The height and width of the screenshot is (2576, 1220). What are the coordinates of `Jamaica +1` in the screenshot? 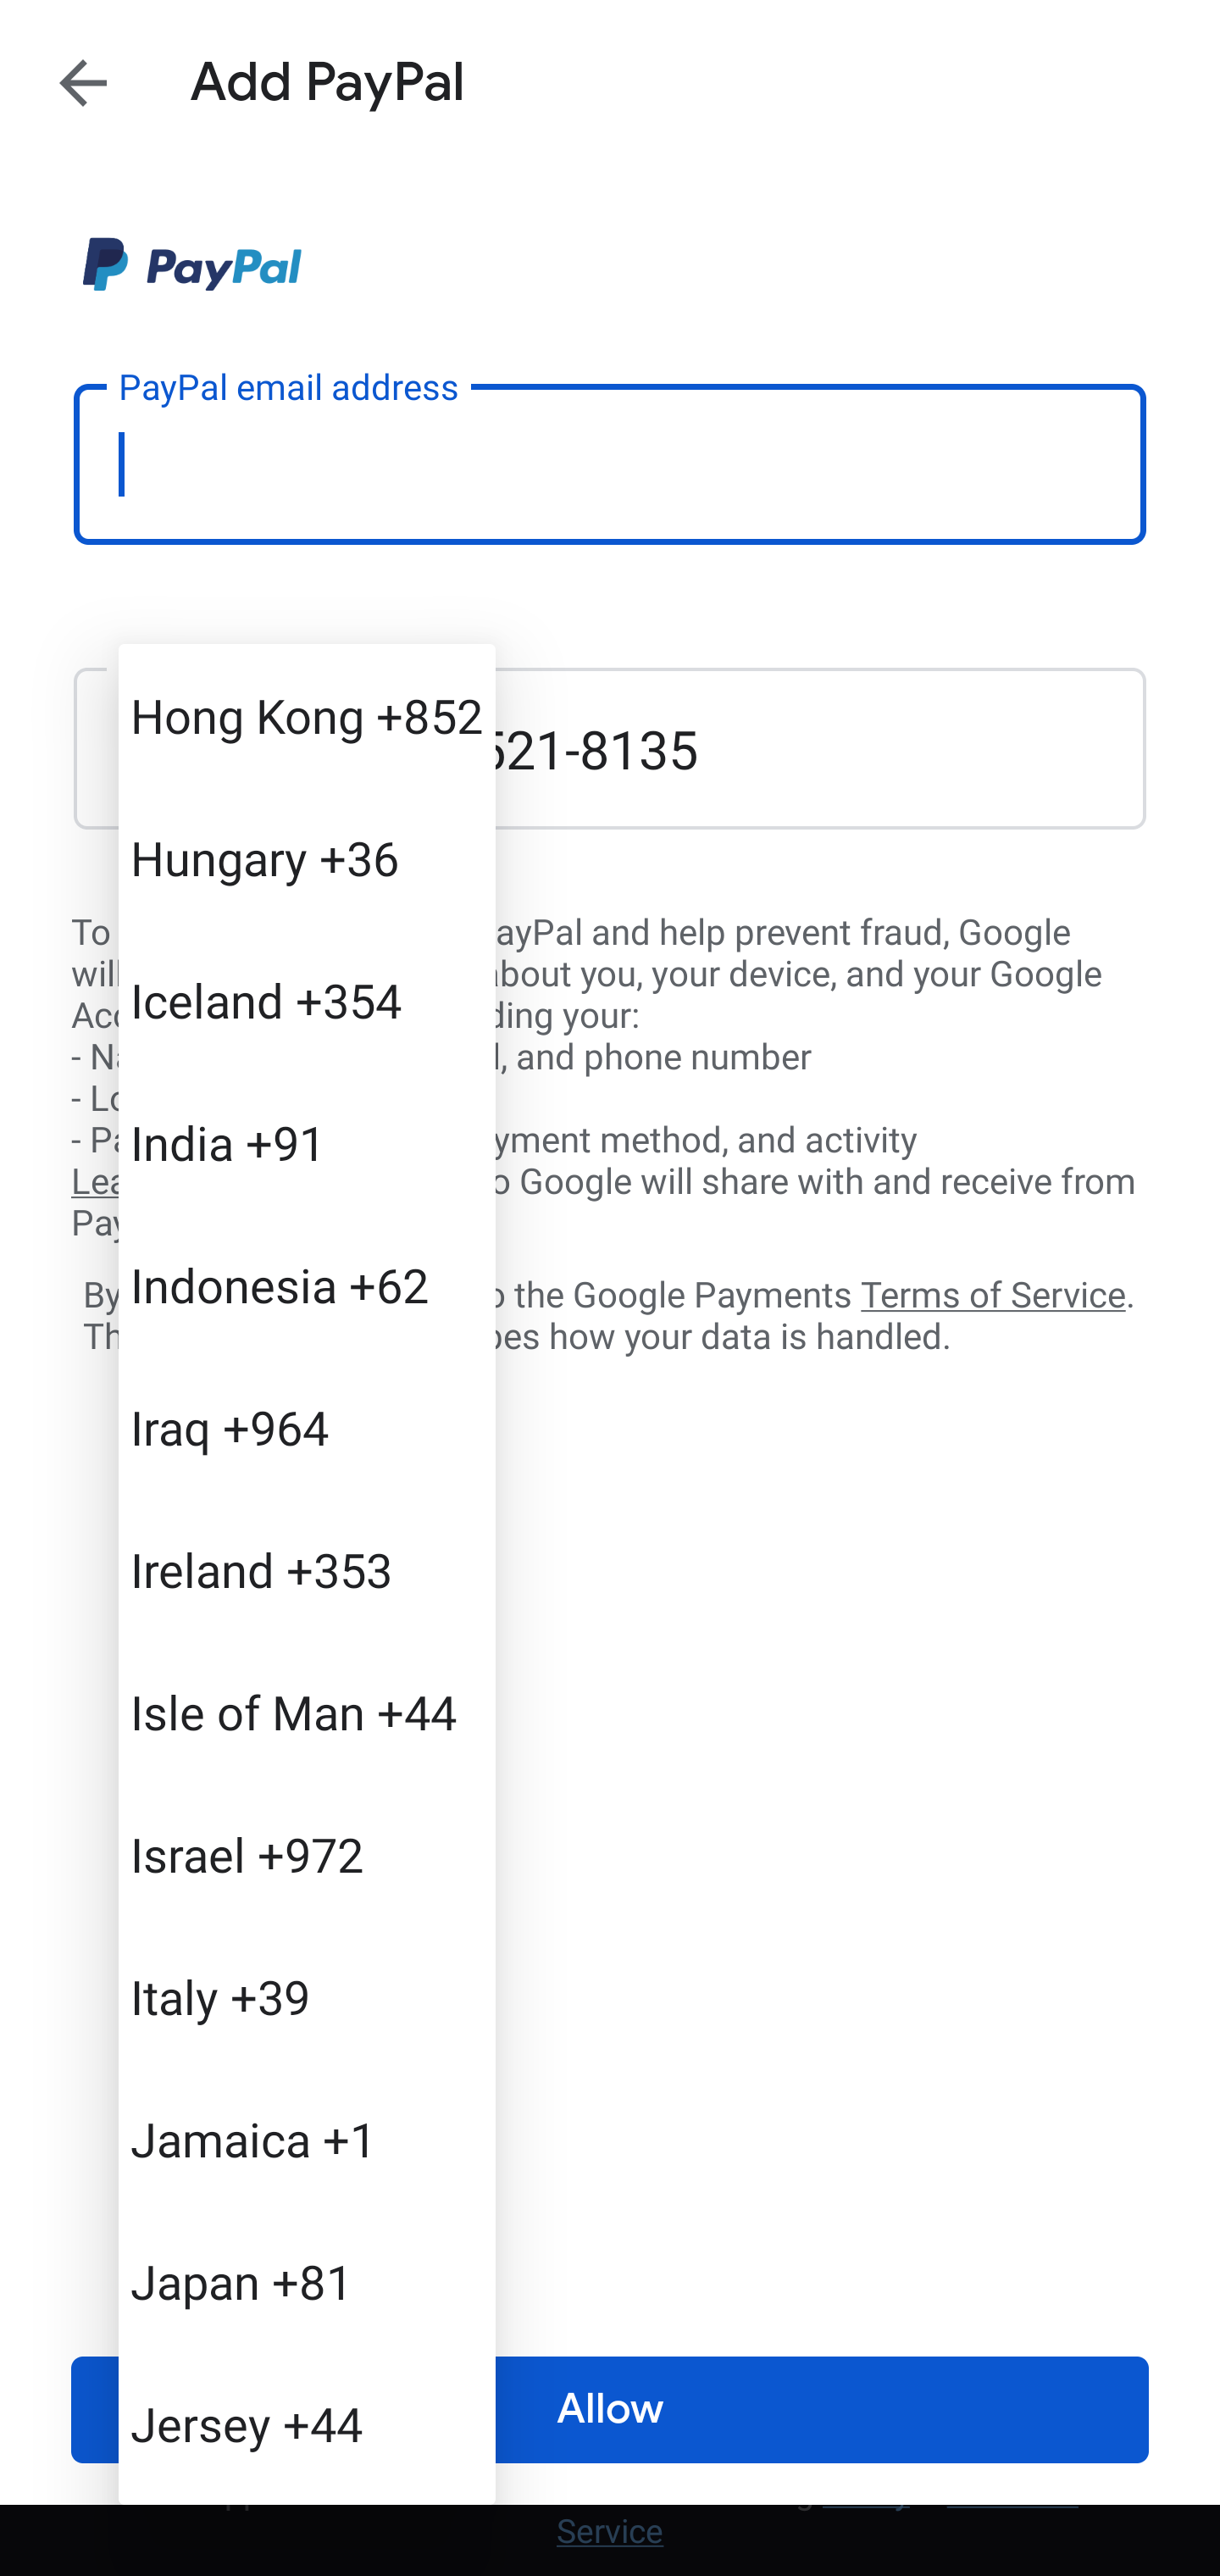 It's located at (307, 2139).